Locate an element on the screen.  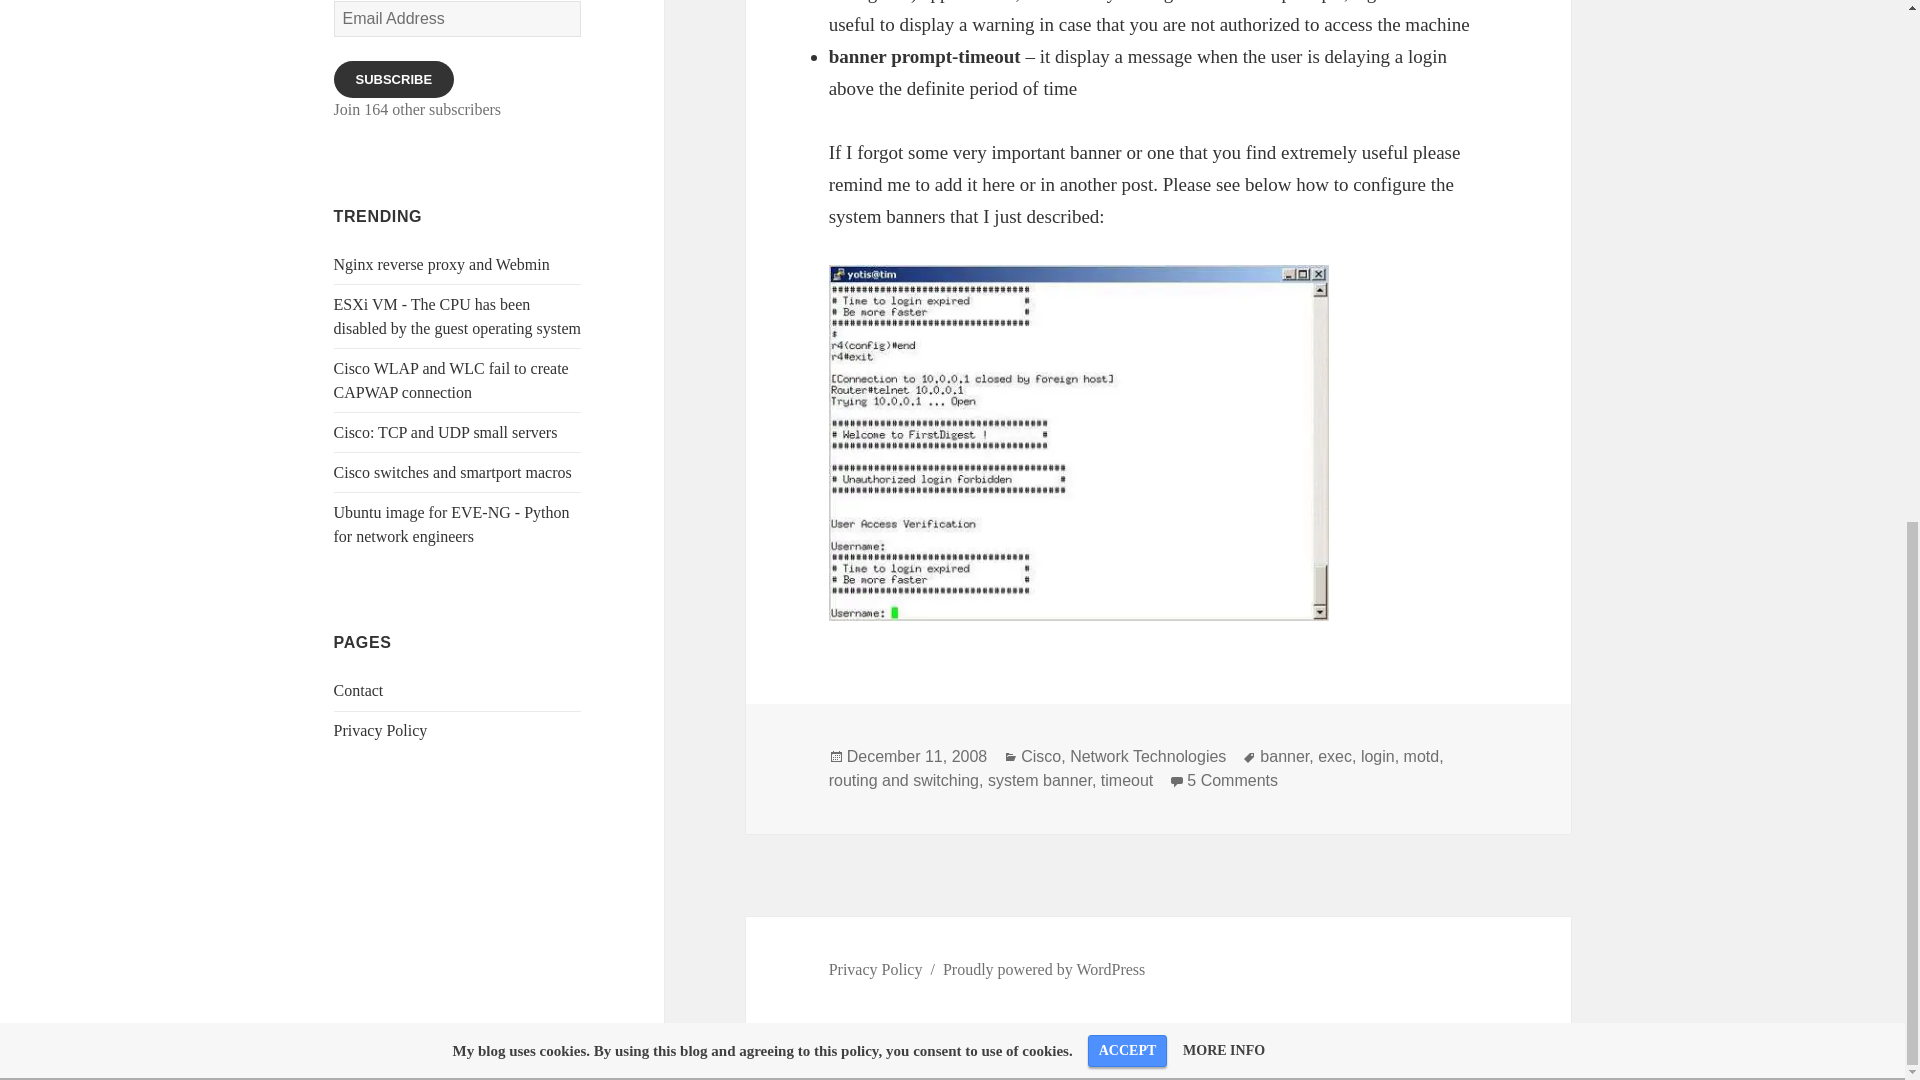
SUBSCRIBE is located at coordinates (904, 780).